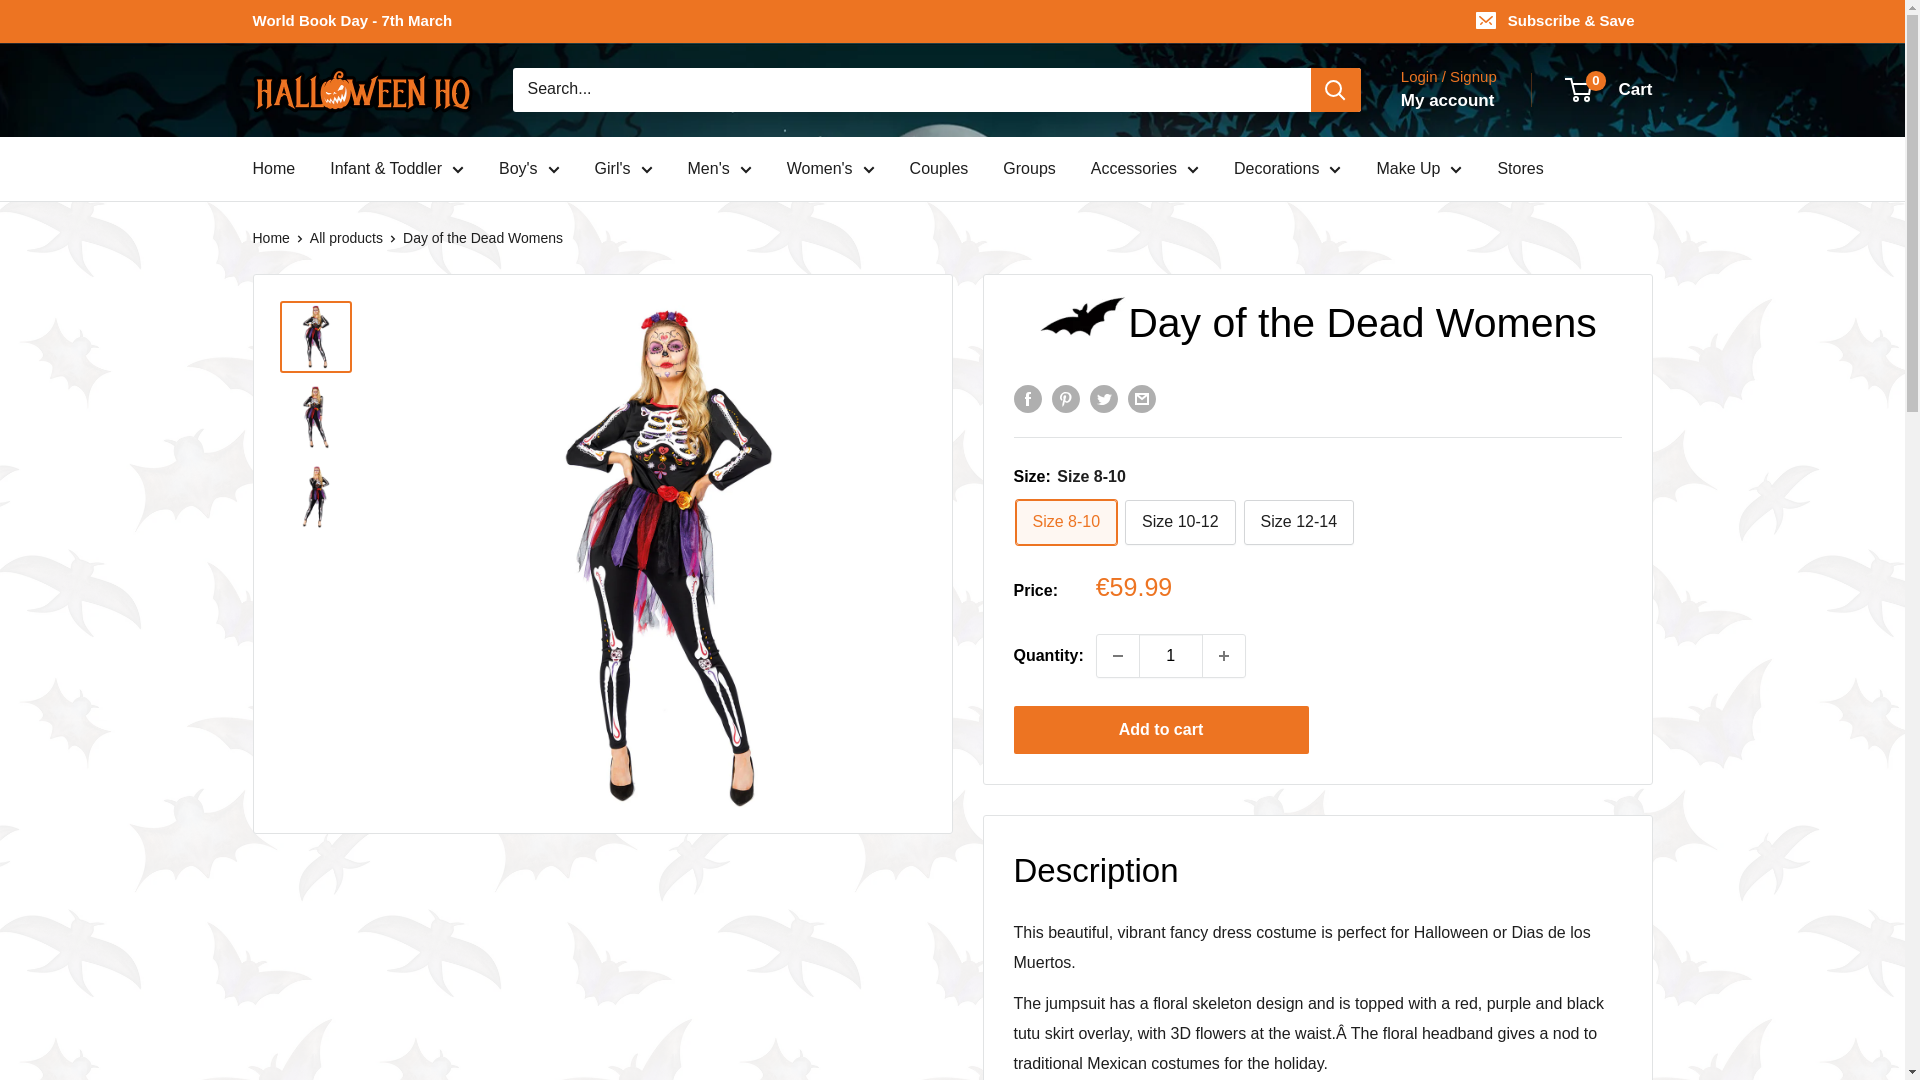  What do you see at coordinates (1300, 522) in the screenshot?
I see `Size 12-14` at bounding box center [1300, 522].